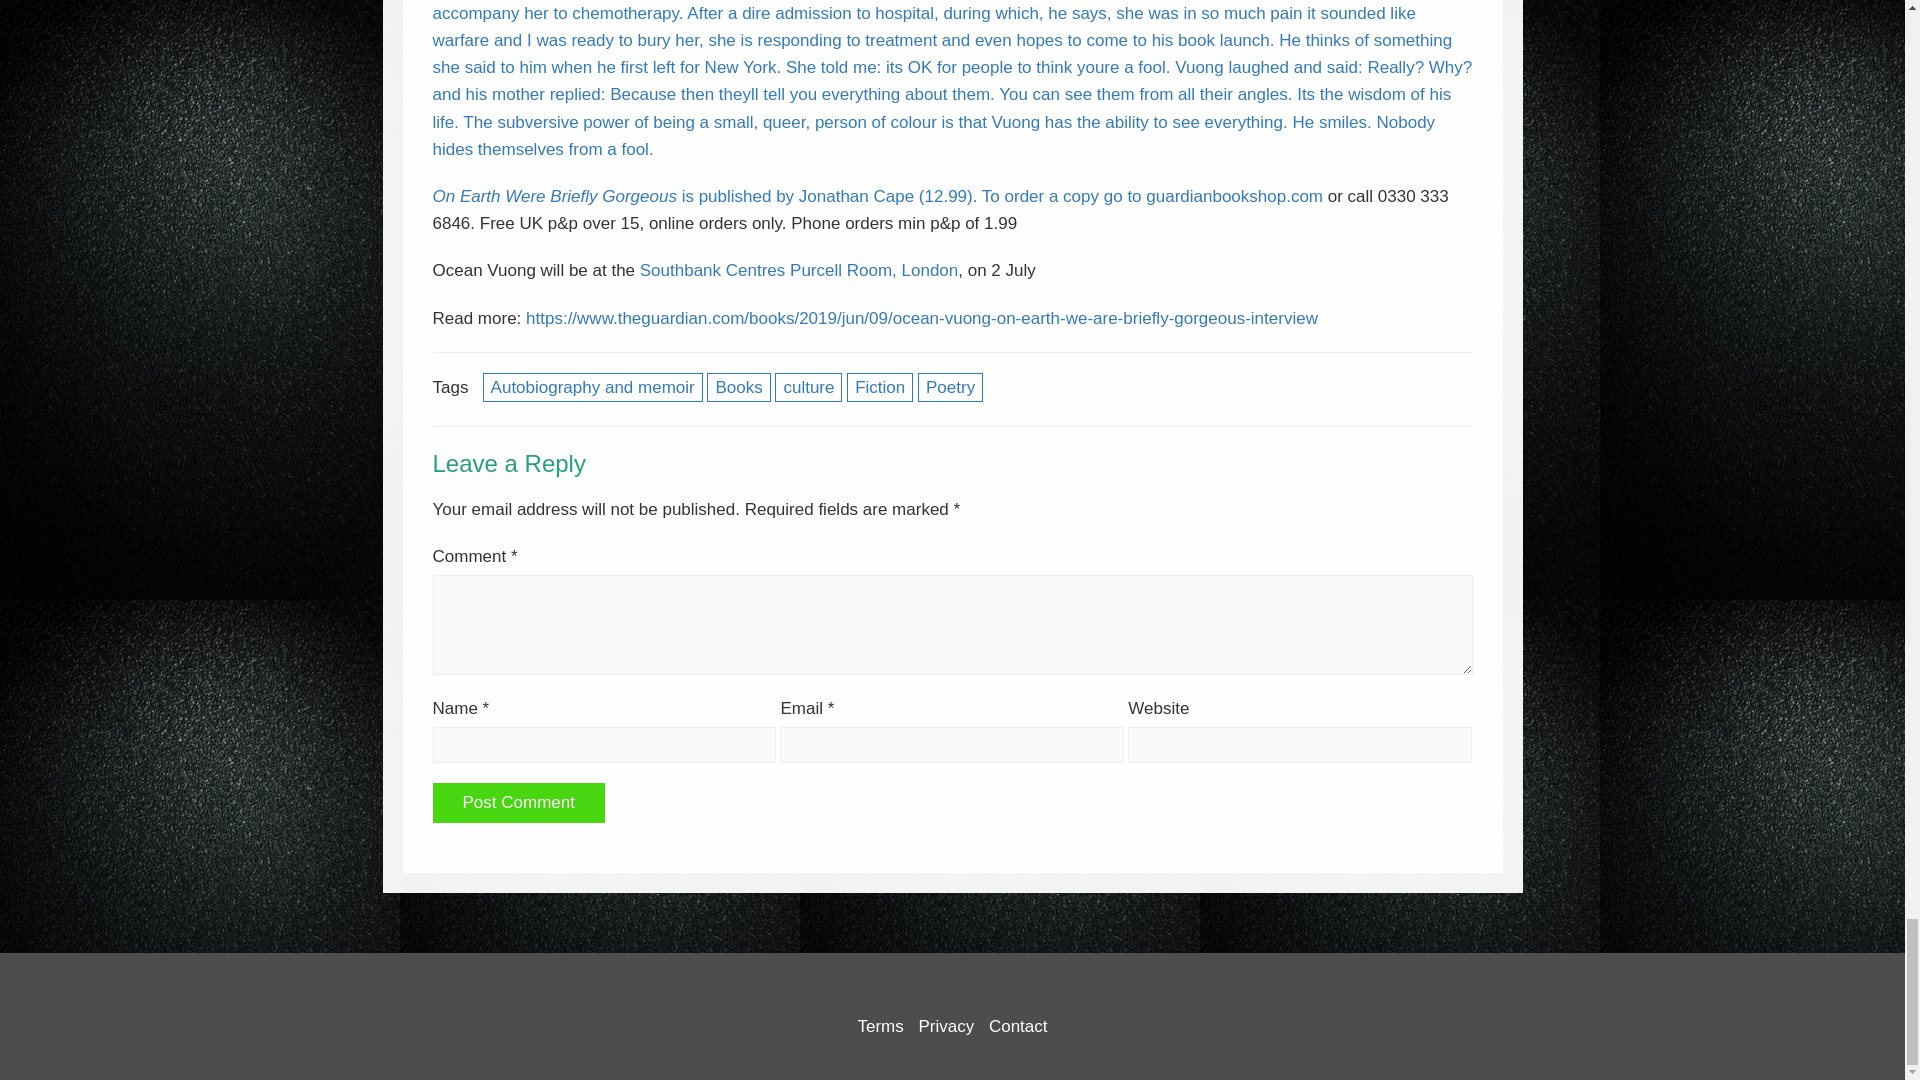 The image size is (1920, 1080). I want to click on guardianbookshop.com, so click(1234, 196).